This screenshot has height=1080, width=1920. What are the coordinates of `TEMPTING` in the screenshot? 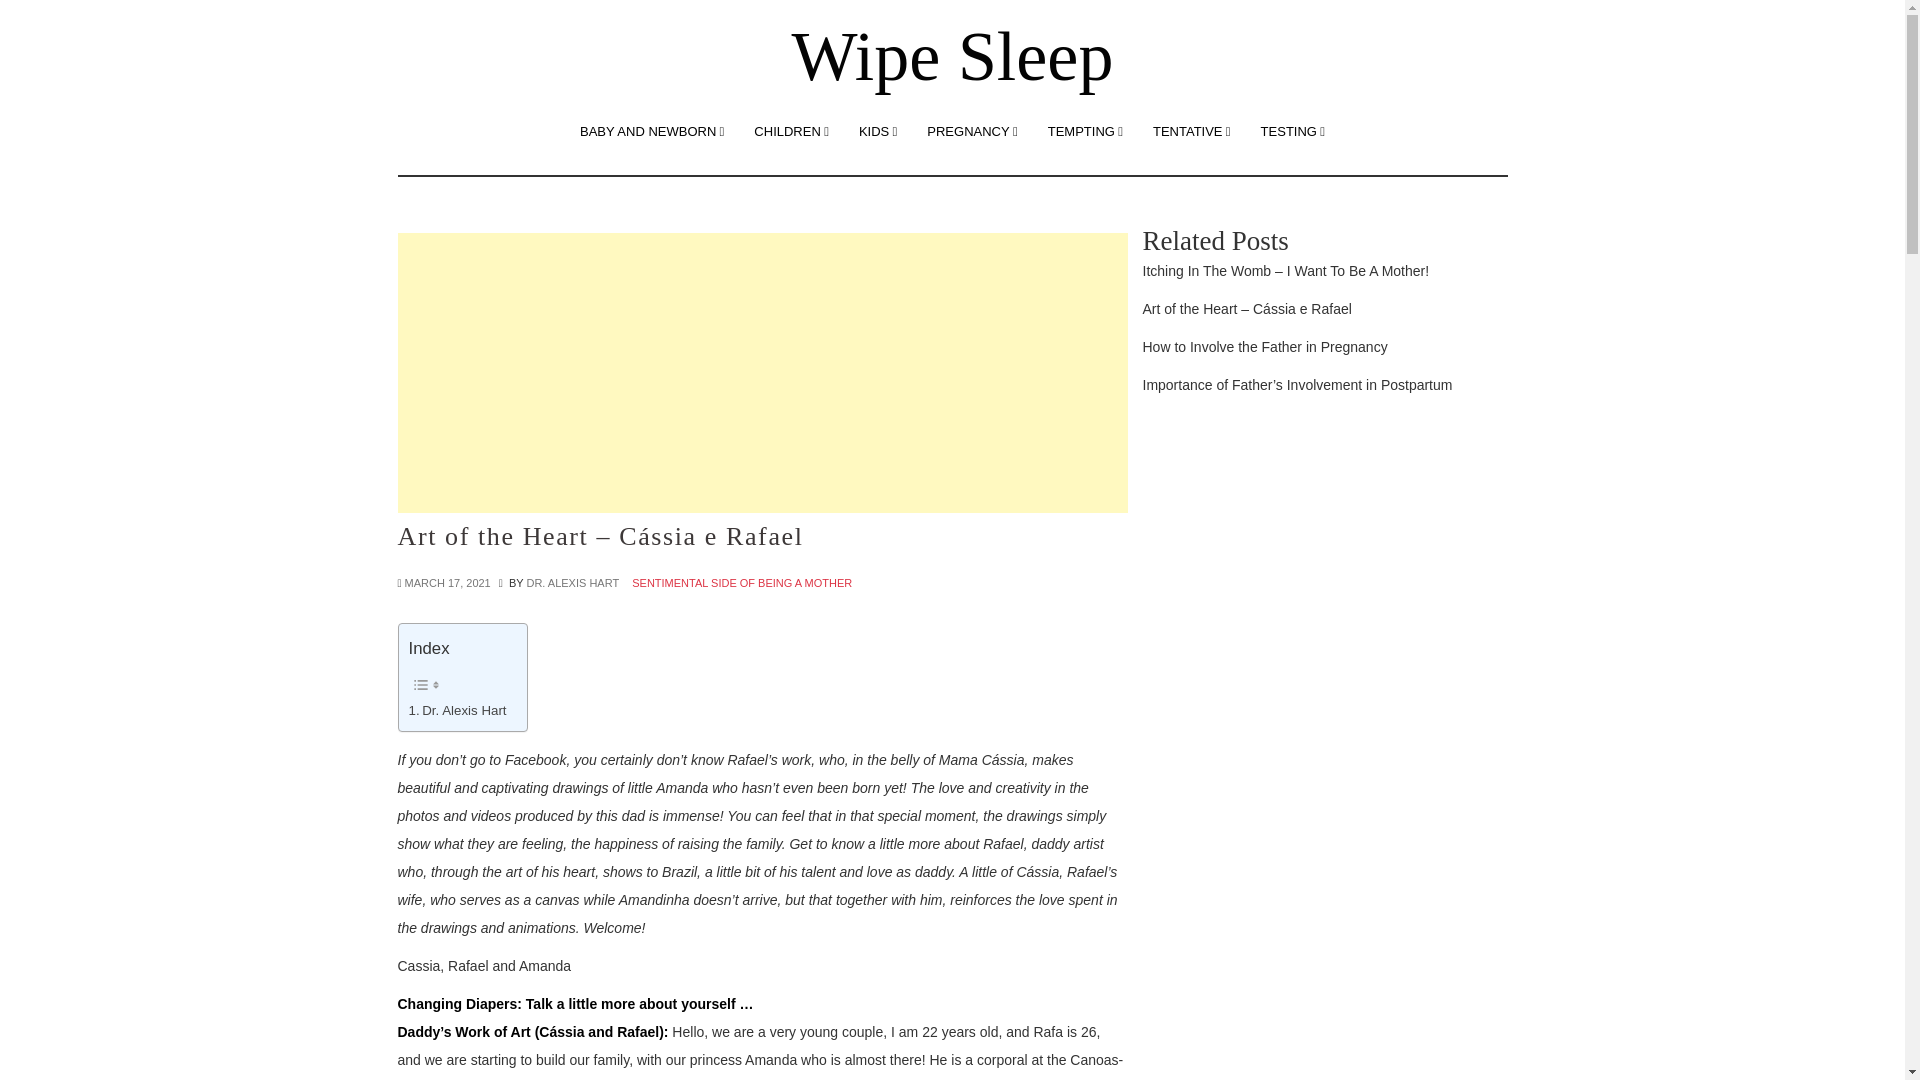 It's located at (1085, 131).